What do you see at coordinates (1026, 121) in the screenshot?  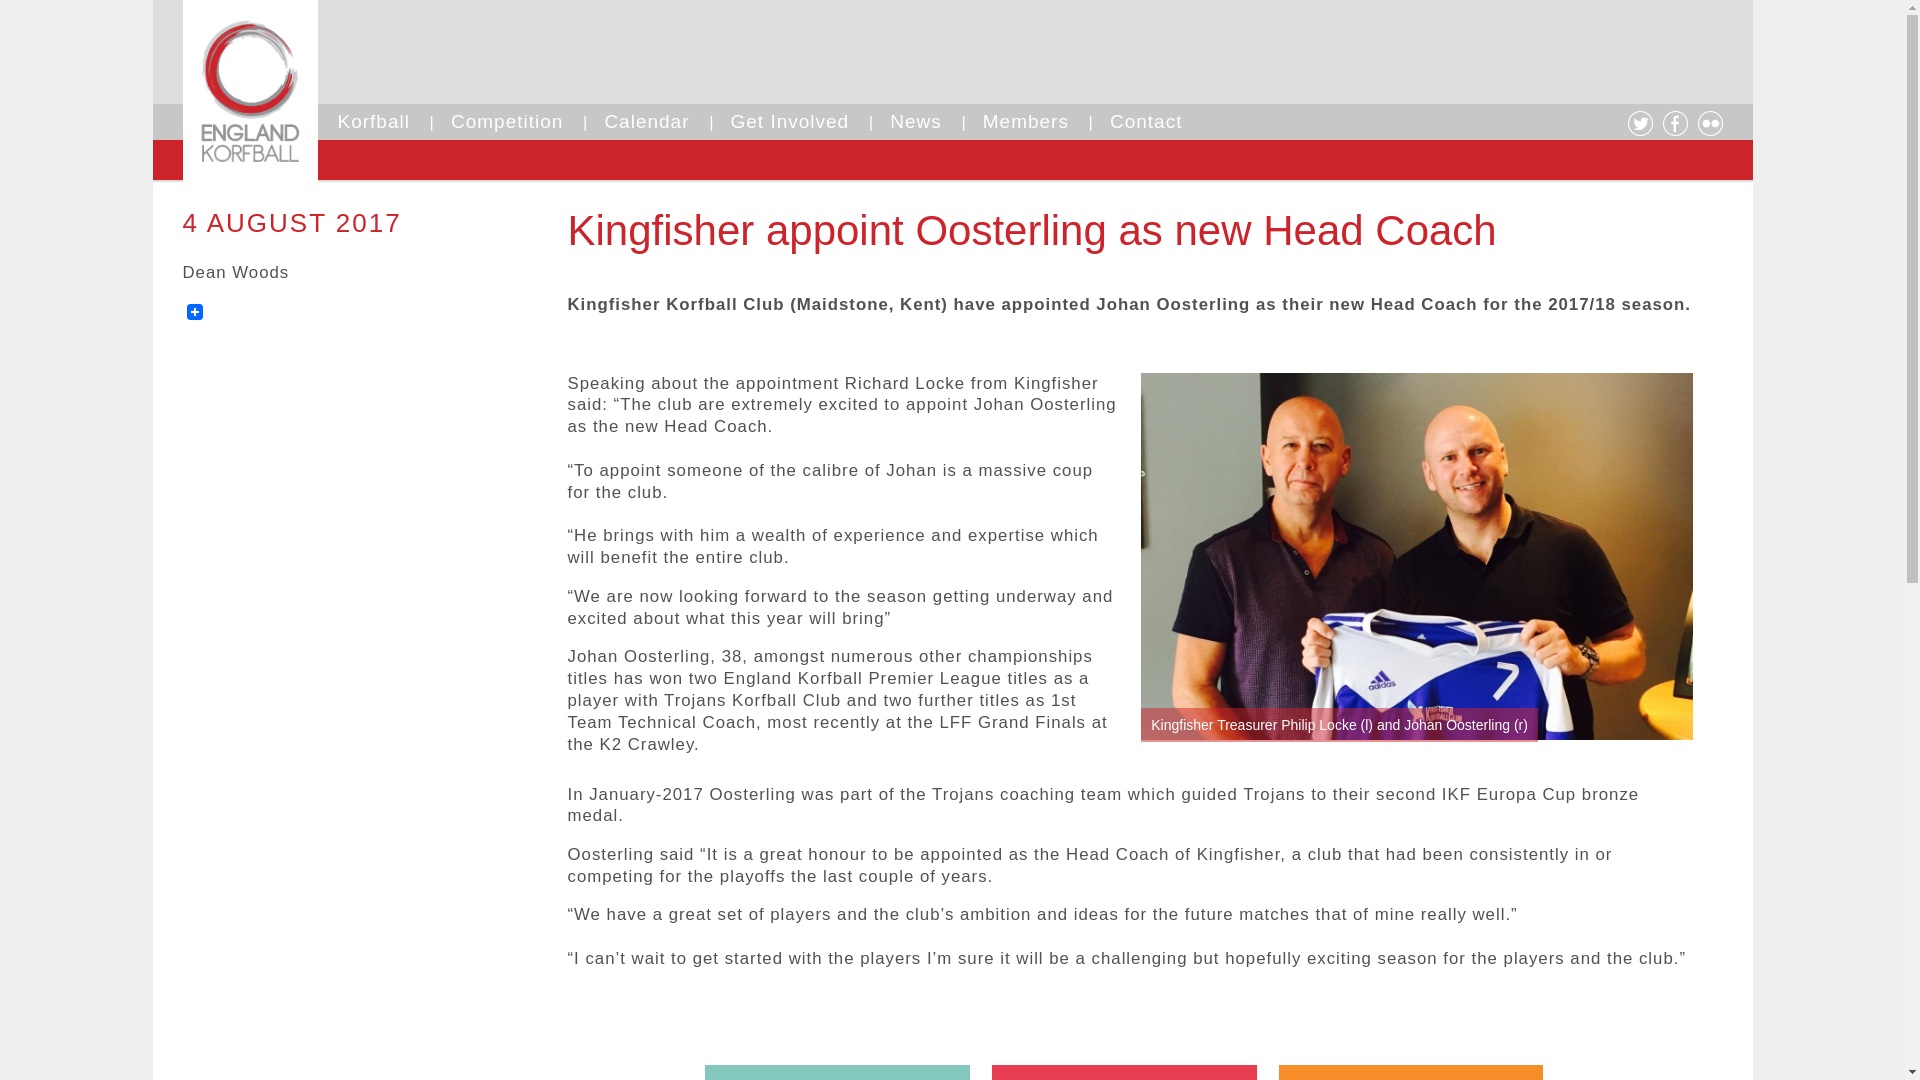 I see `Members` at bounding box center [1026, 121].